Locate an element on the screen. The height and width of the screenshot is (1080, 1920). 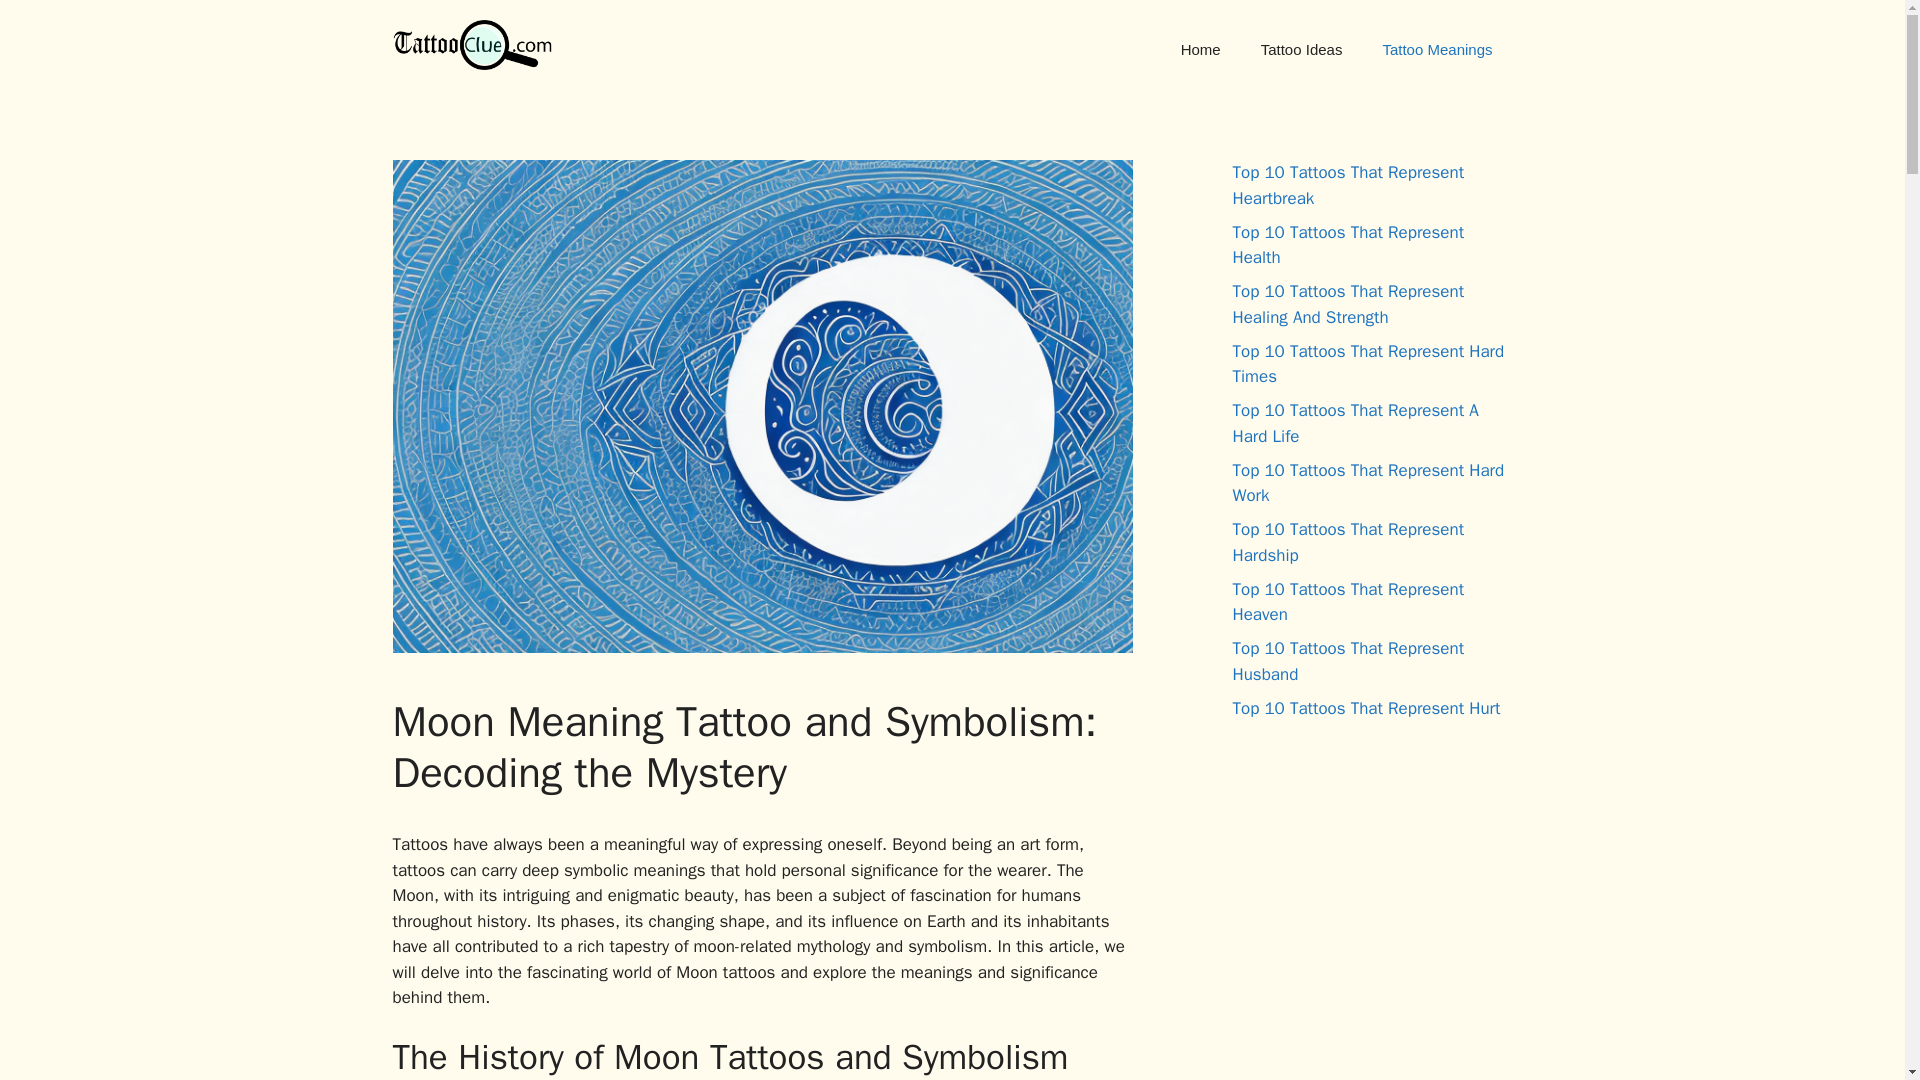
Home is located at coordinates (1200, 50).